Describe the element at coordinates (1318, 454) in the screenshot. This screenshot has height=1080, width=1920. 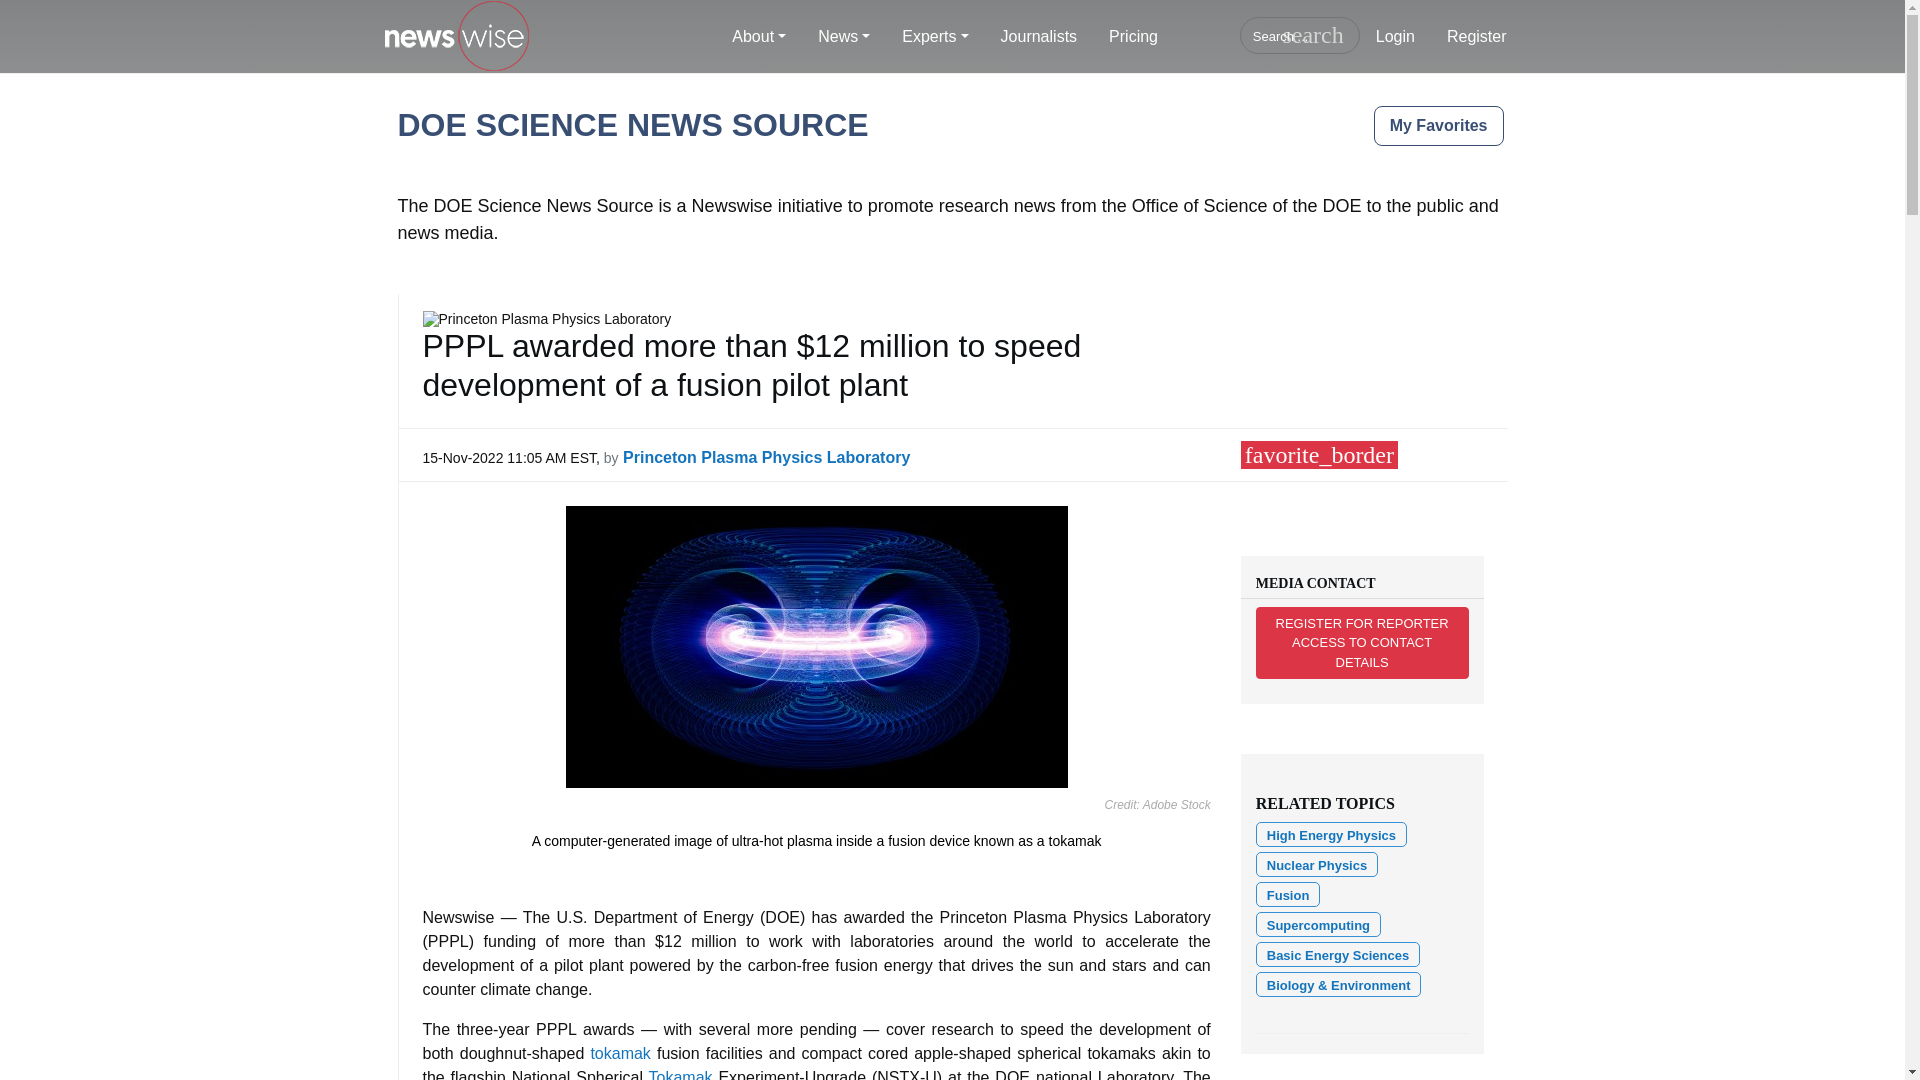
I see `Add to Favorites` at that location.